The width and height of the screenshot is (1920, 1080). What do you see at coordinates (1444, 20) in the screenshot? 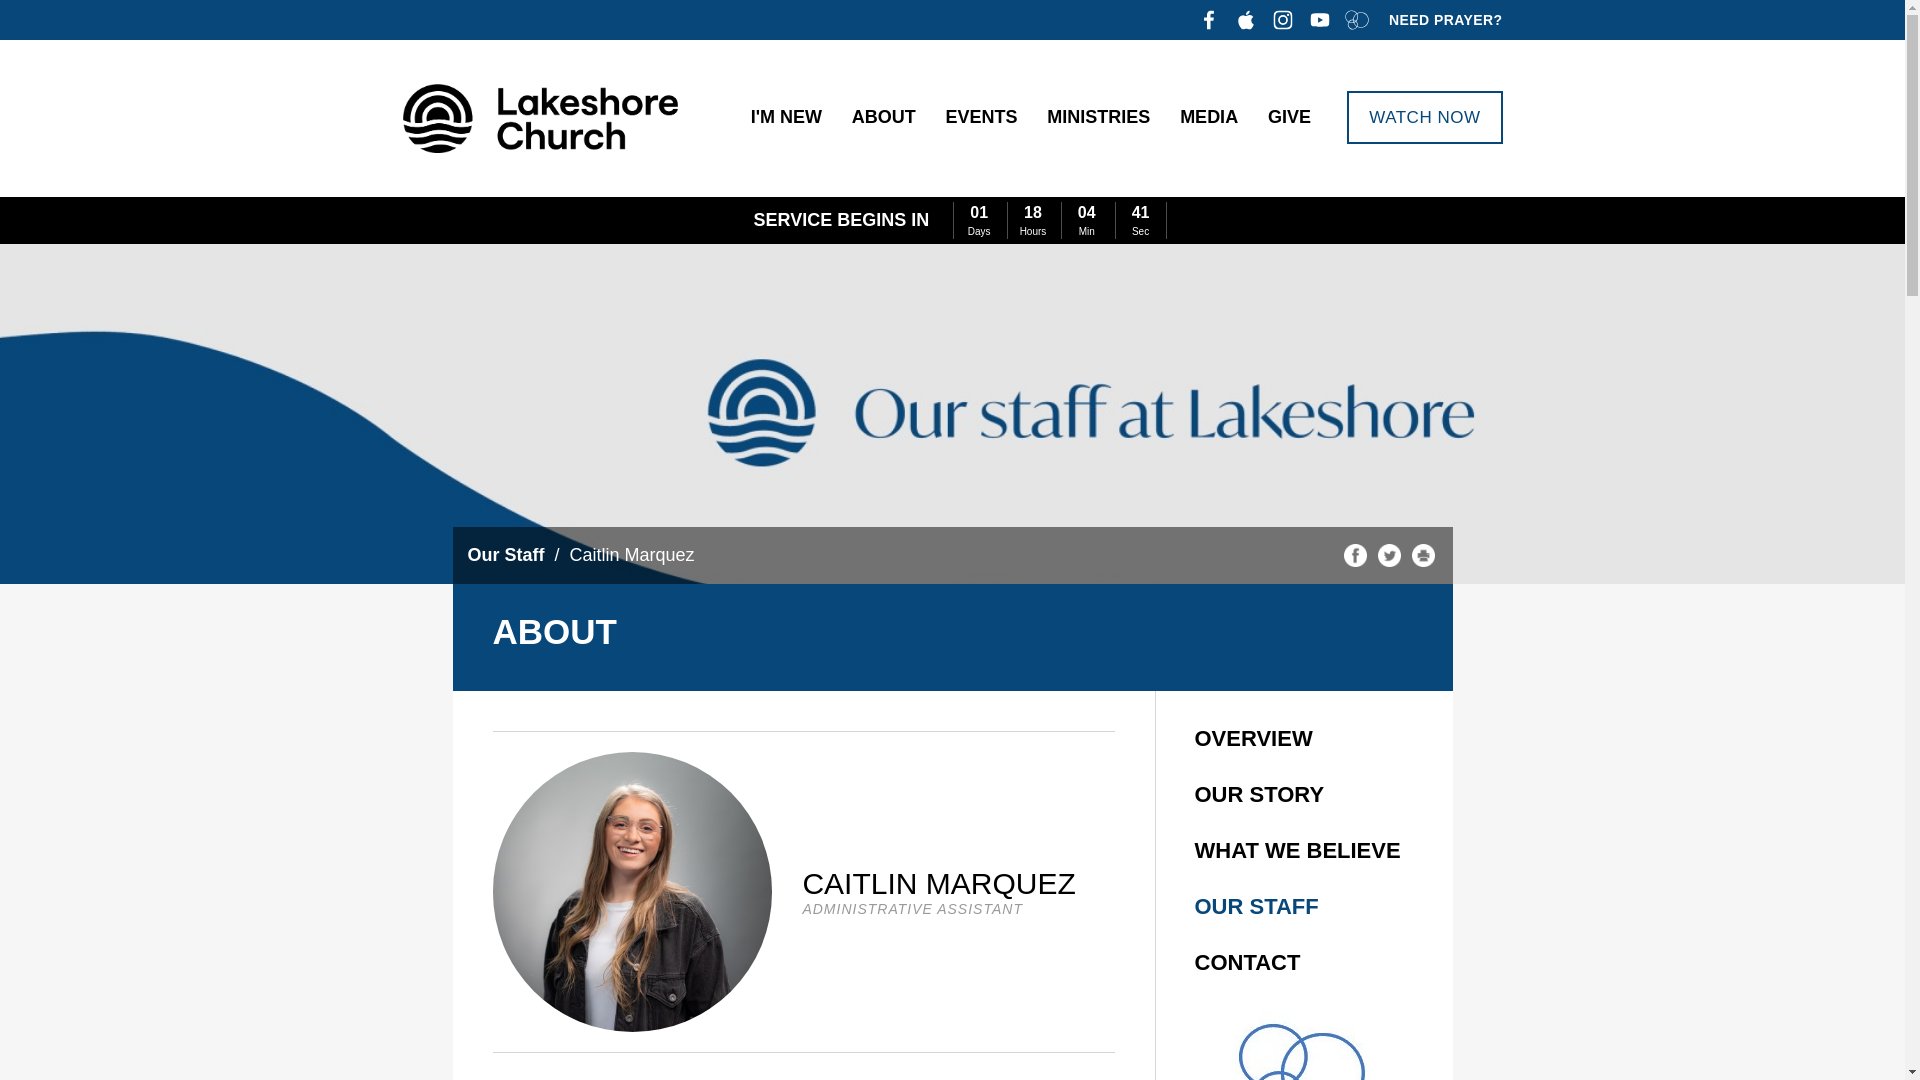
I see `NEED PRAYER?` at bounding box center [1444, 20].